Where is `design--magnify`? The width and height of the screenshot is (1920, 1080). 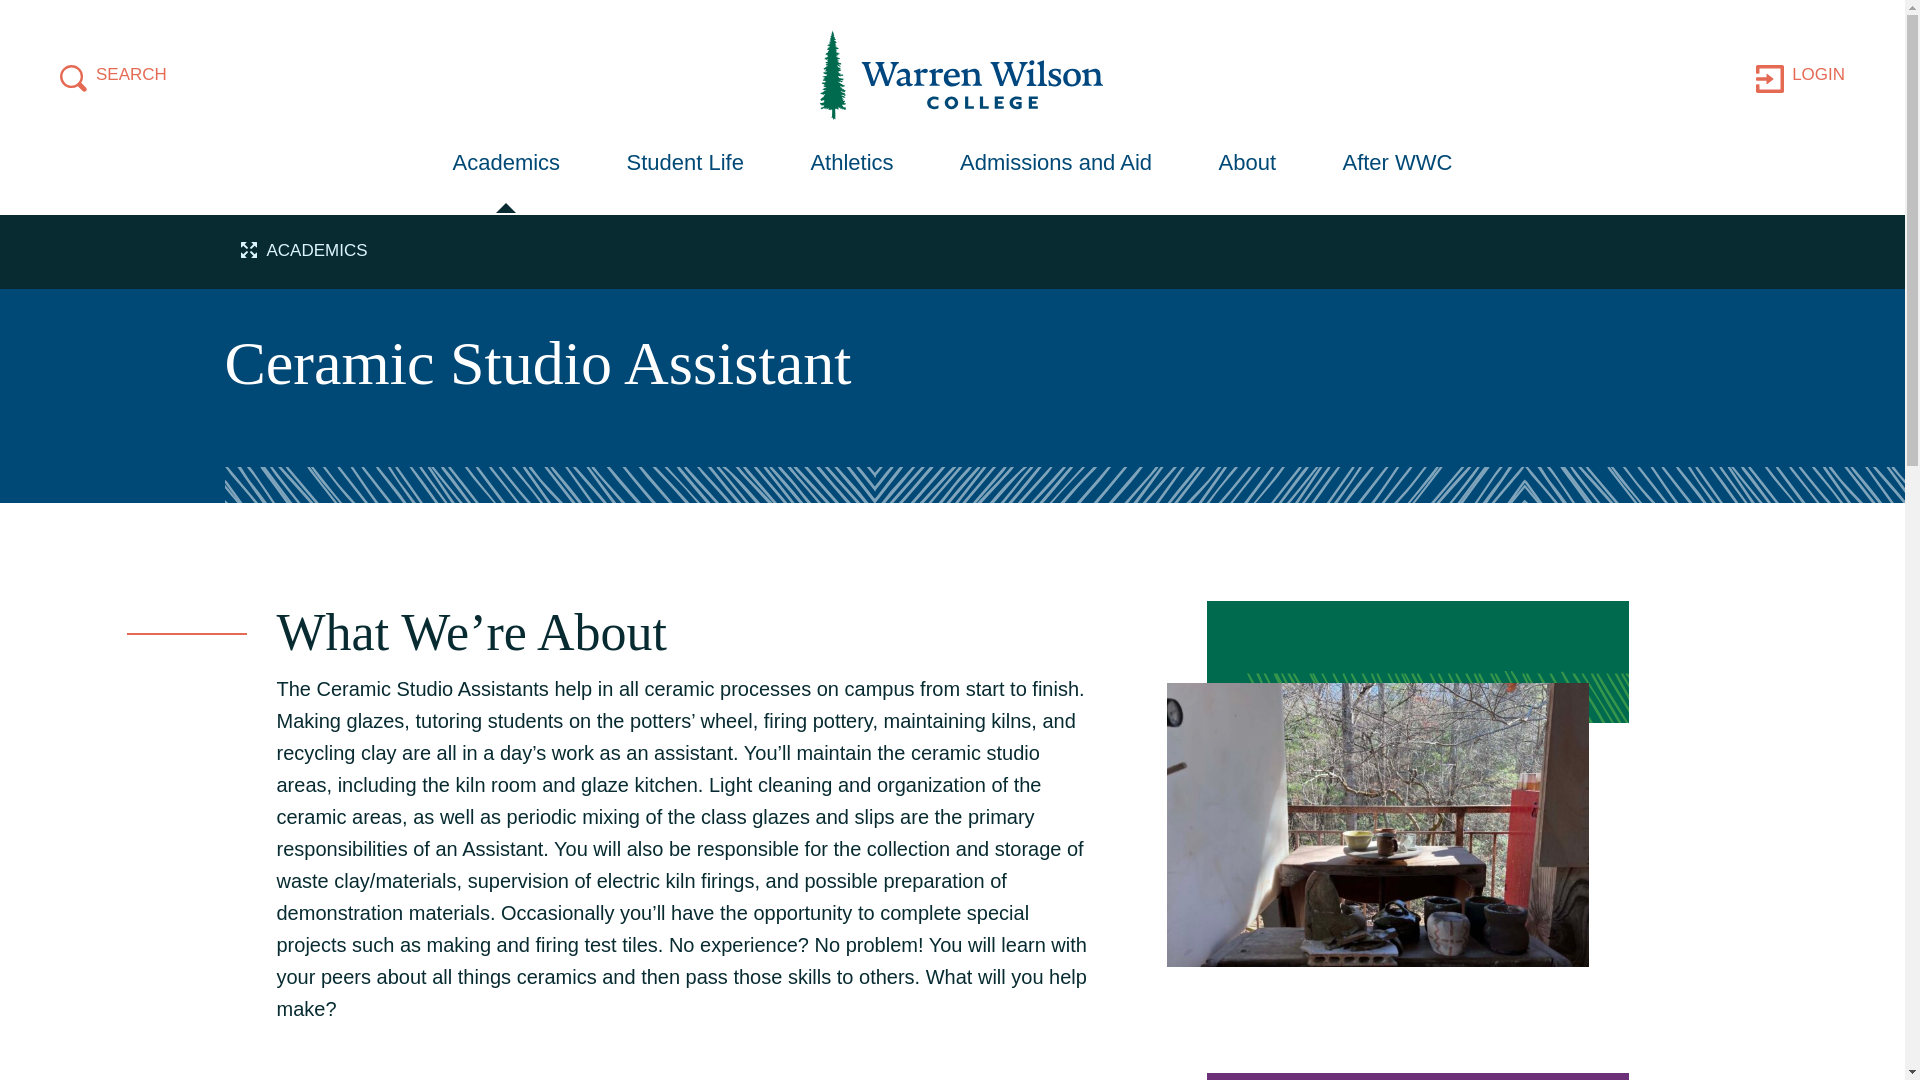
design--magnify is located at coordinates (74, 78).